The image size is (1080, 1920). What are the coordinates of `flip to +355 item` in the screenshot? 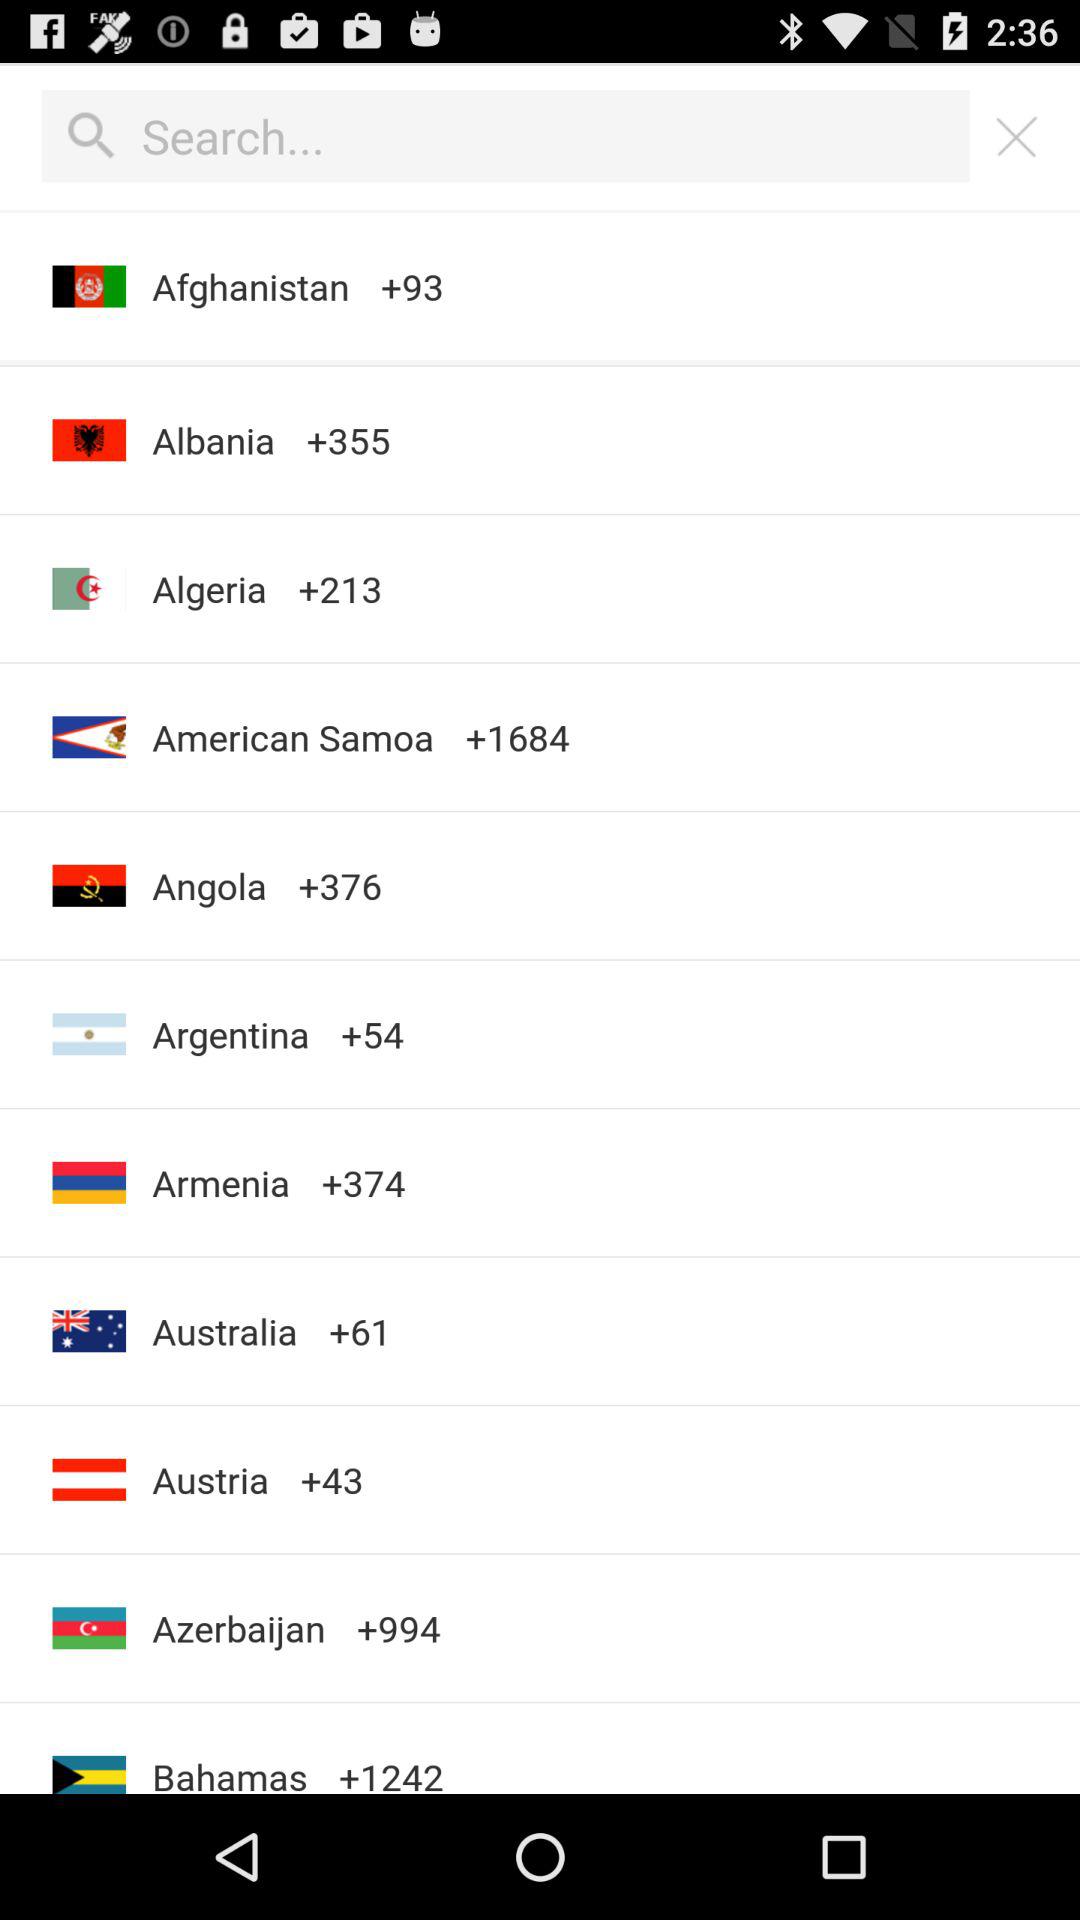 It's located at (348, 440).